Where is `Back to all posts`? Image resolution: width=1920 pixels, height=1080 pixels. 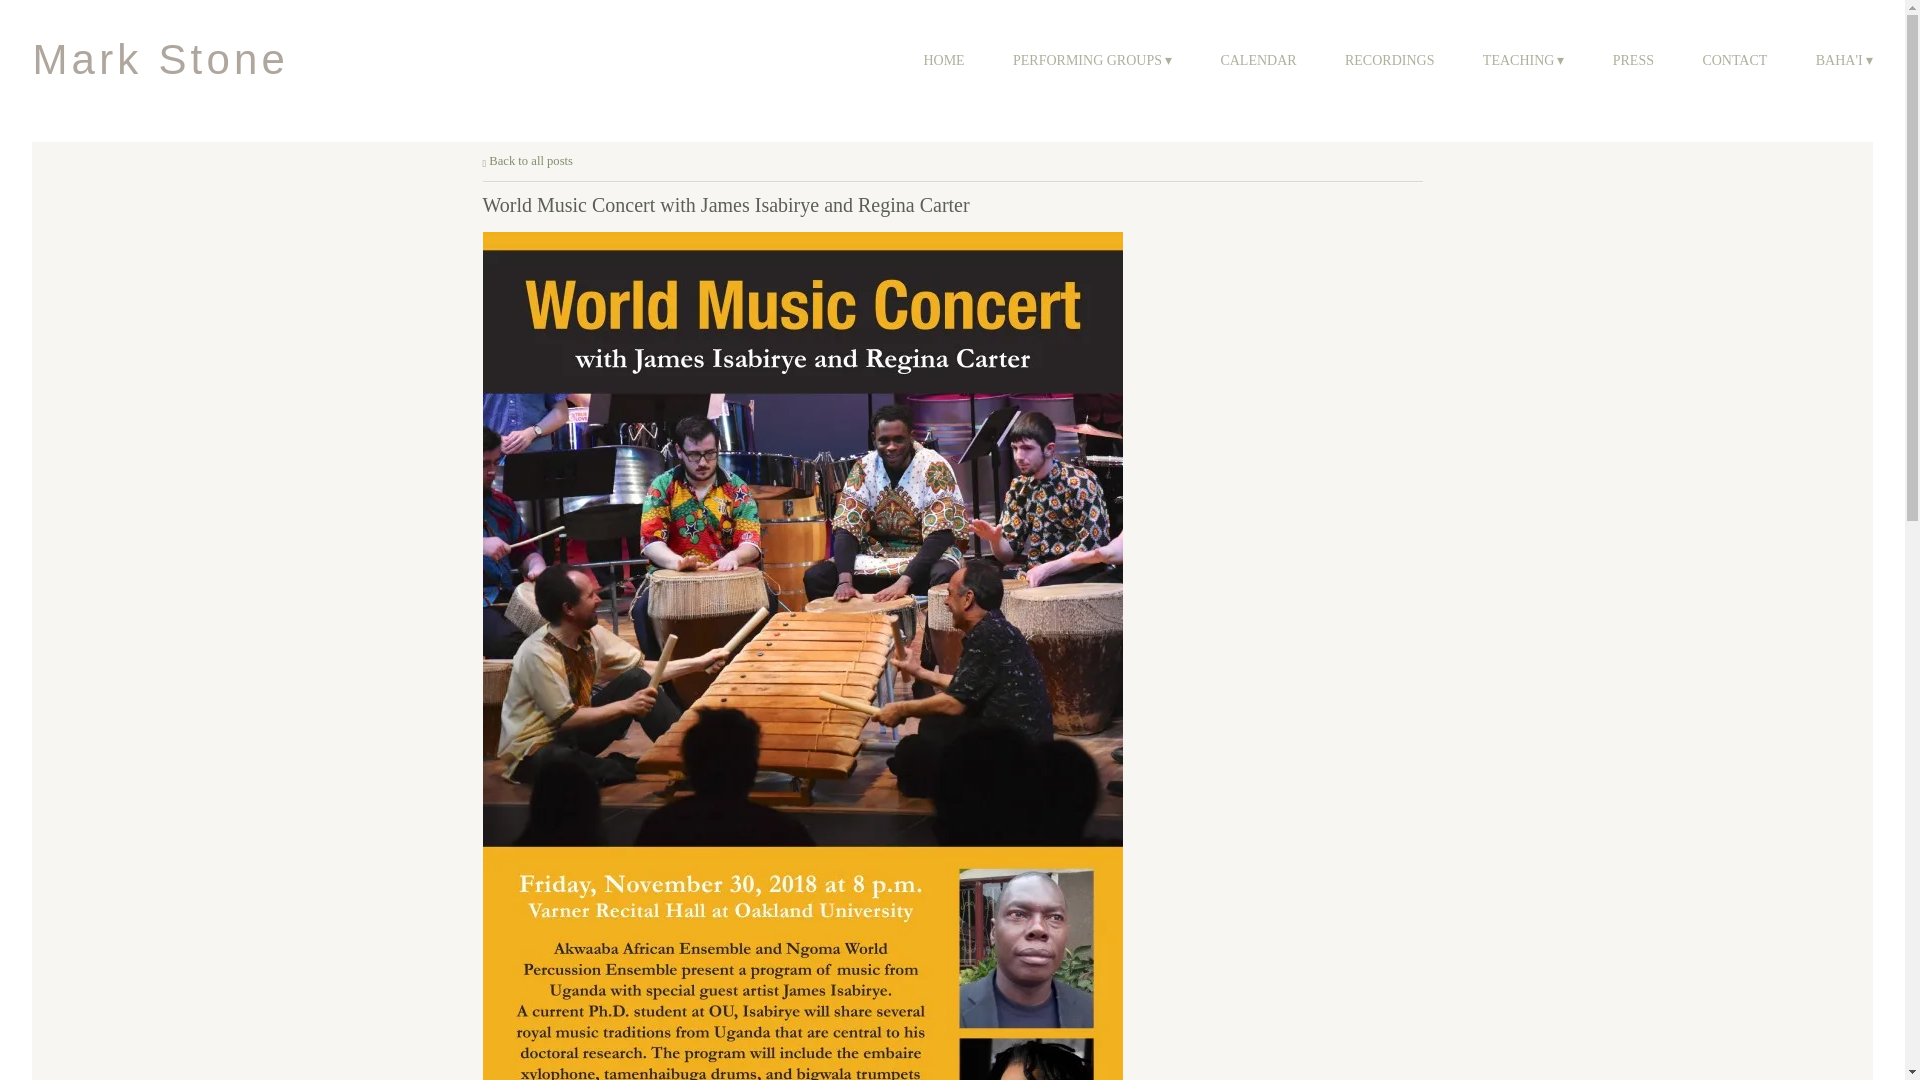
Back to all posts is located at coordinates (526, 161).